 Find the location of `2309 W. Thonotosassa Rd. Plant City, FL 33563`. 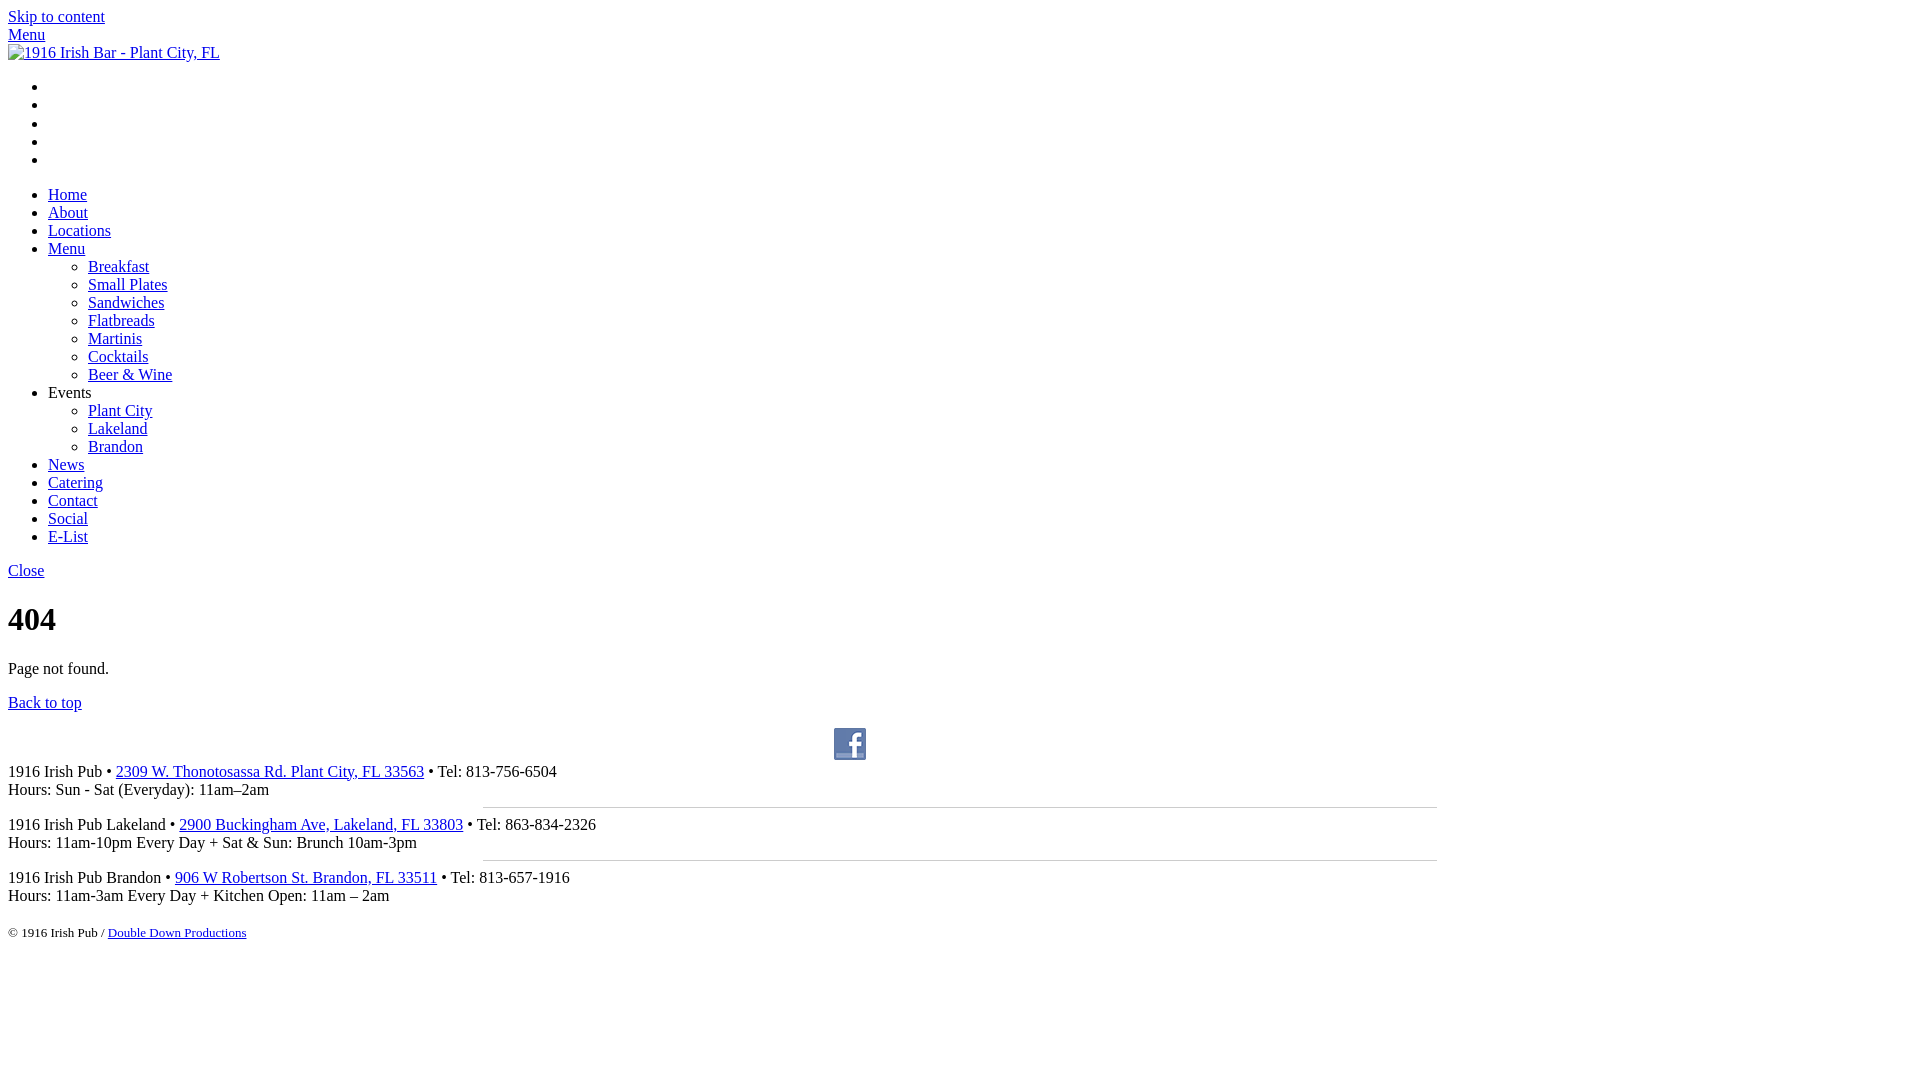

2309 W. Thonotosassa Rd. Plant City, FL 33563 is located at coordinates (270, 772).